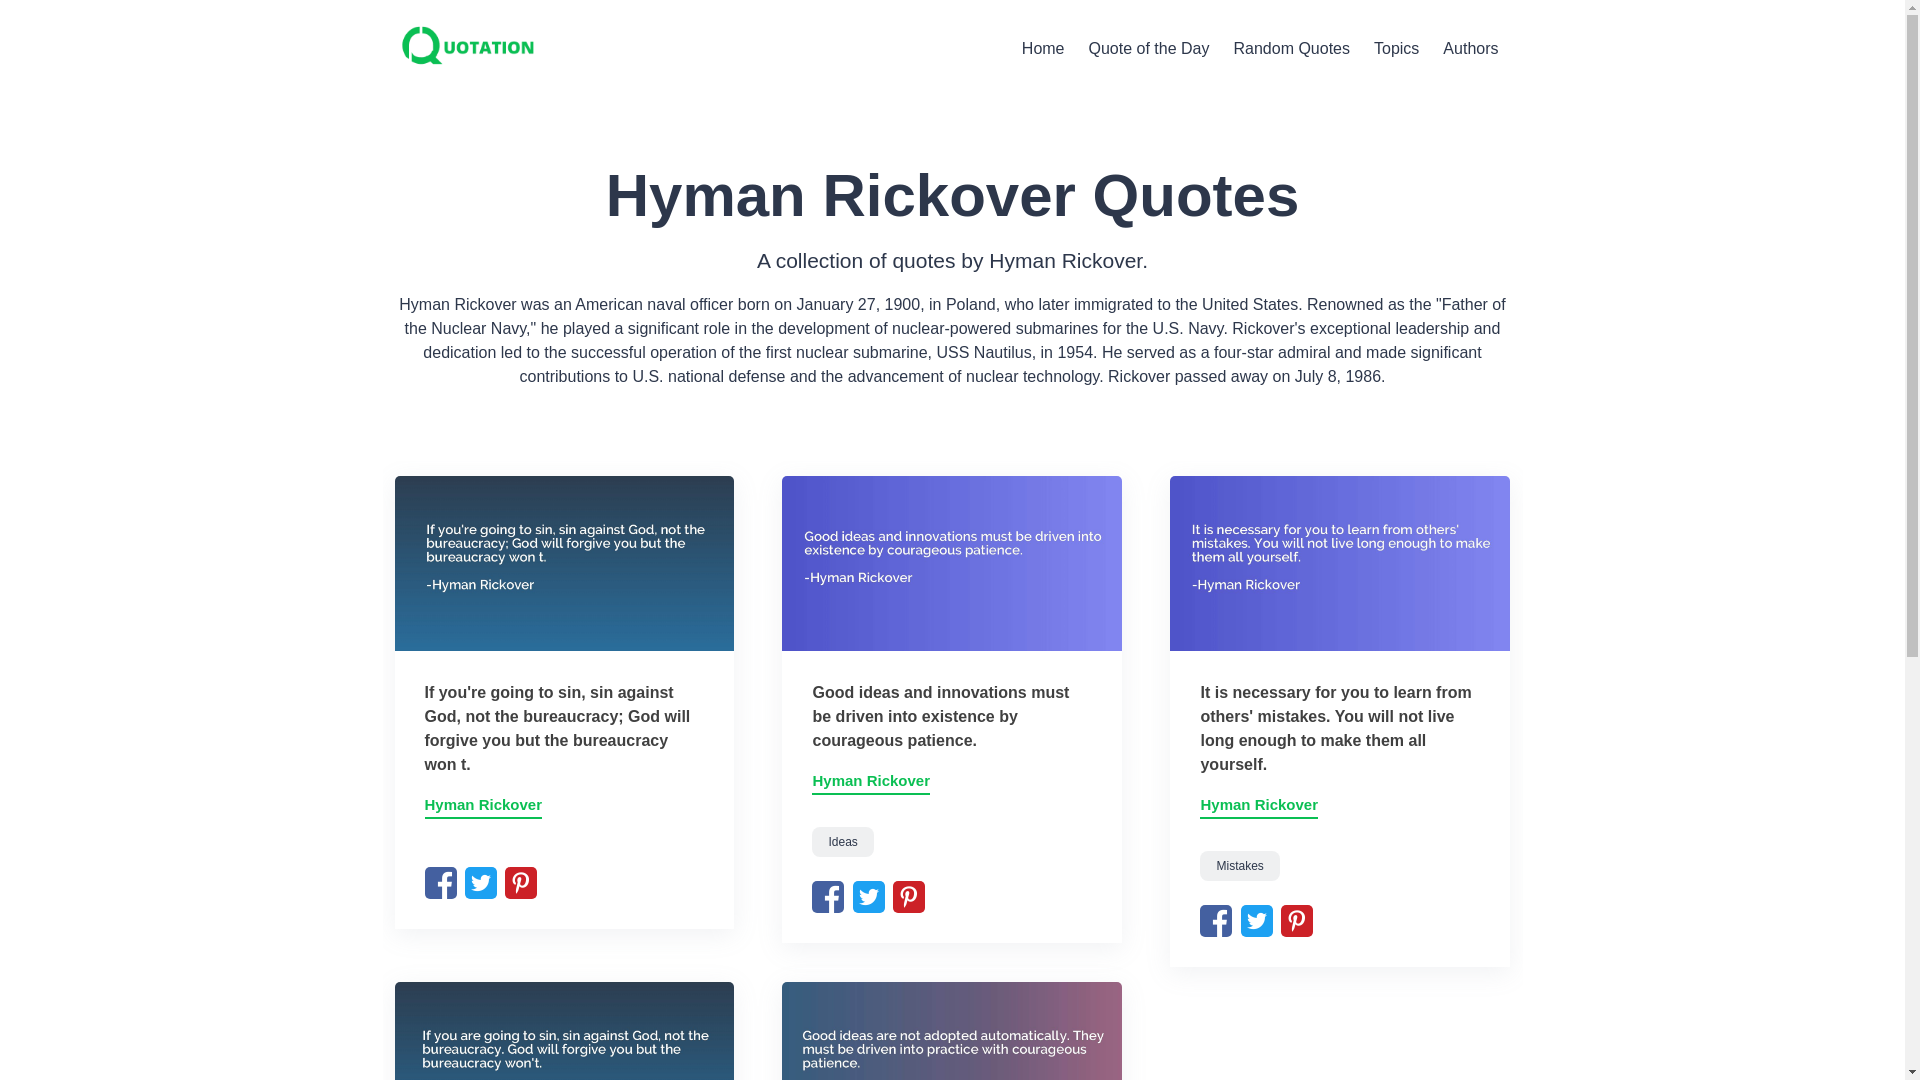 Image resolution: width=1920 pixels, height=1080 pixels. I want to click on Home, so click(1038, 48).